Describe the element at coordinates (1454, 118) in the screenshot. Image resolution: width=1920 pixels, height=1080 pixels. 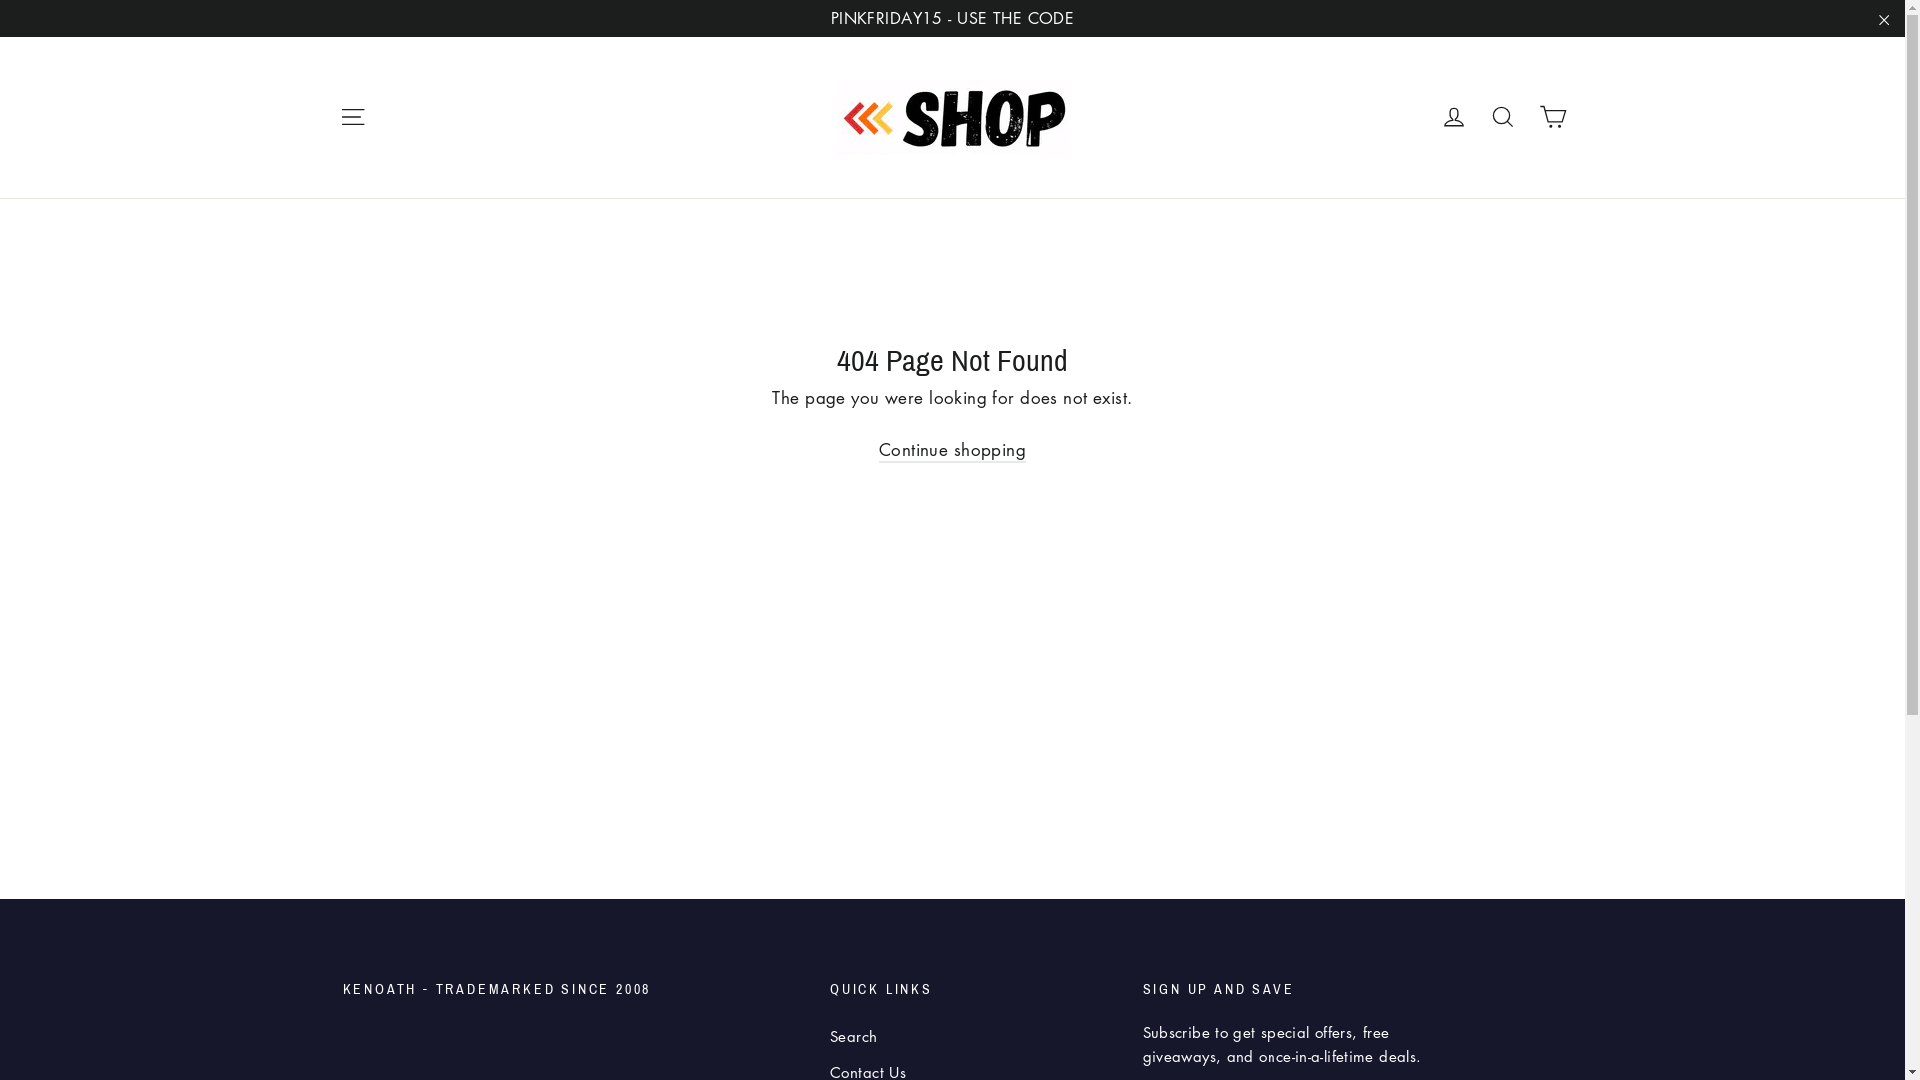
I see `Log in` at that location.